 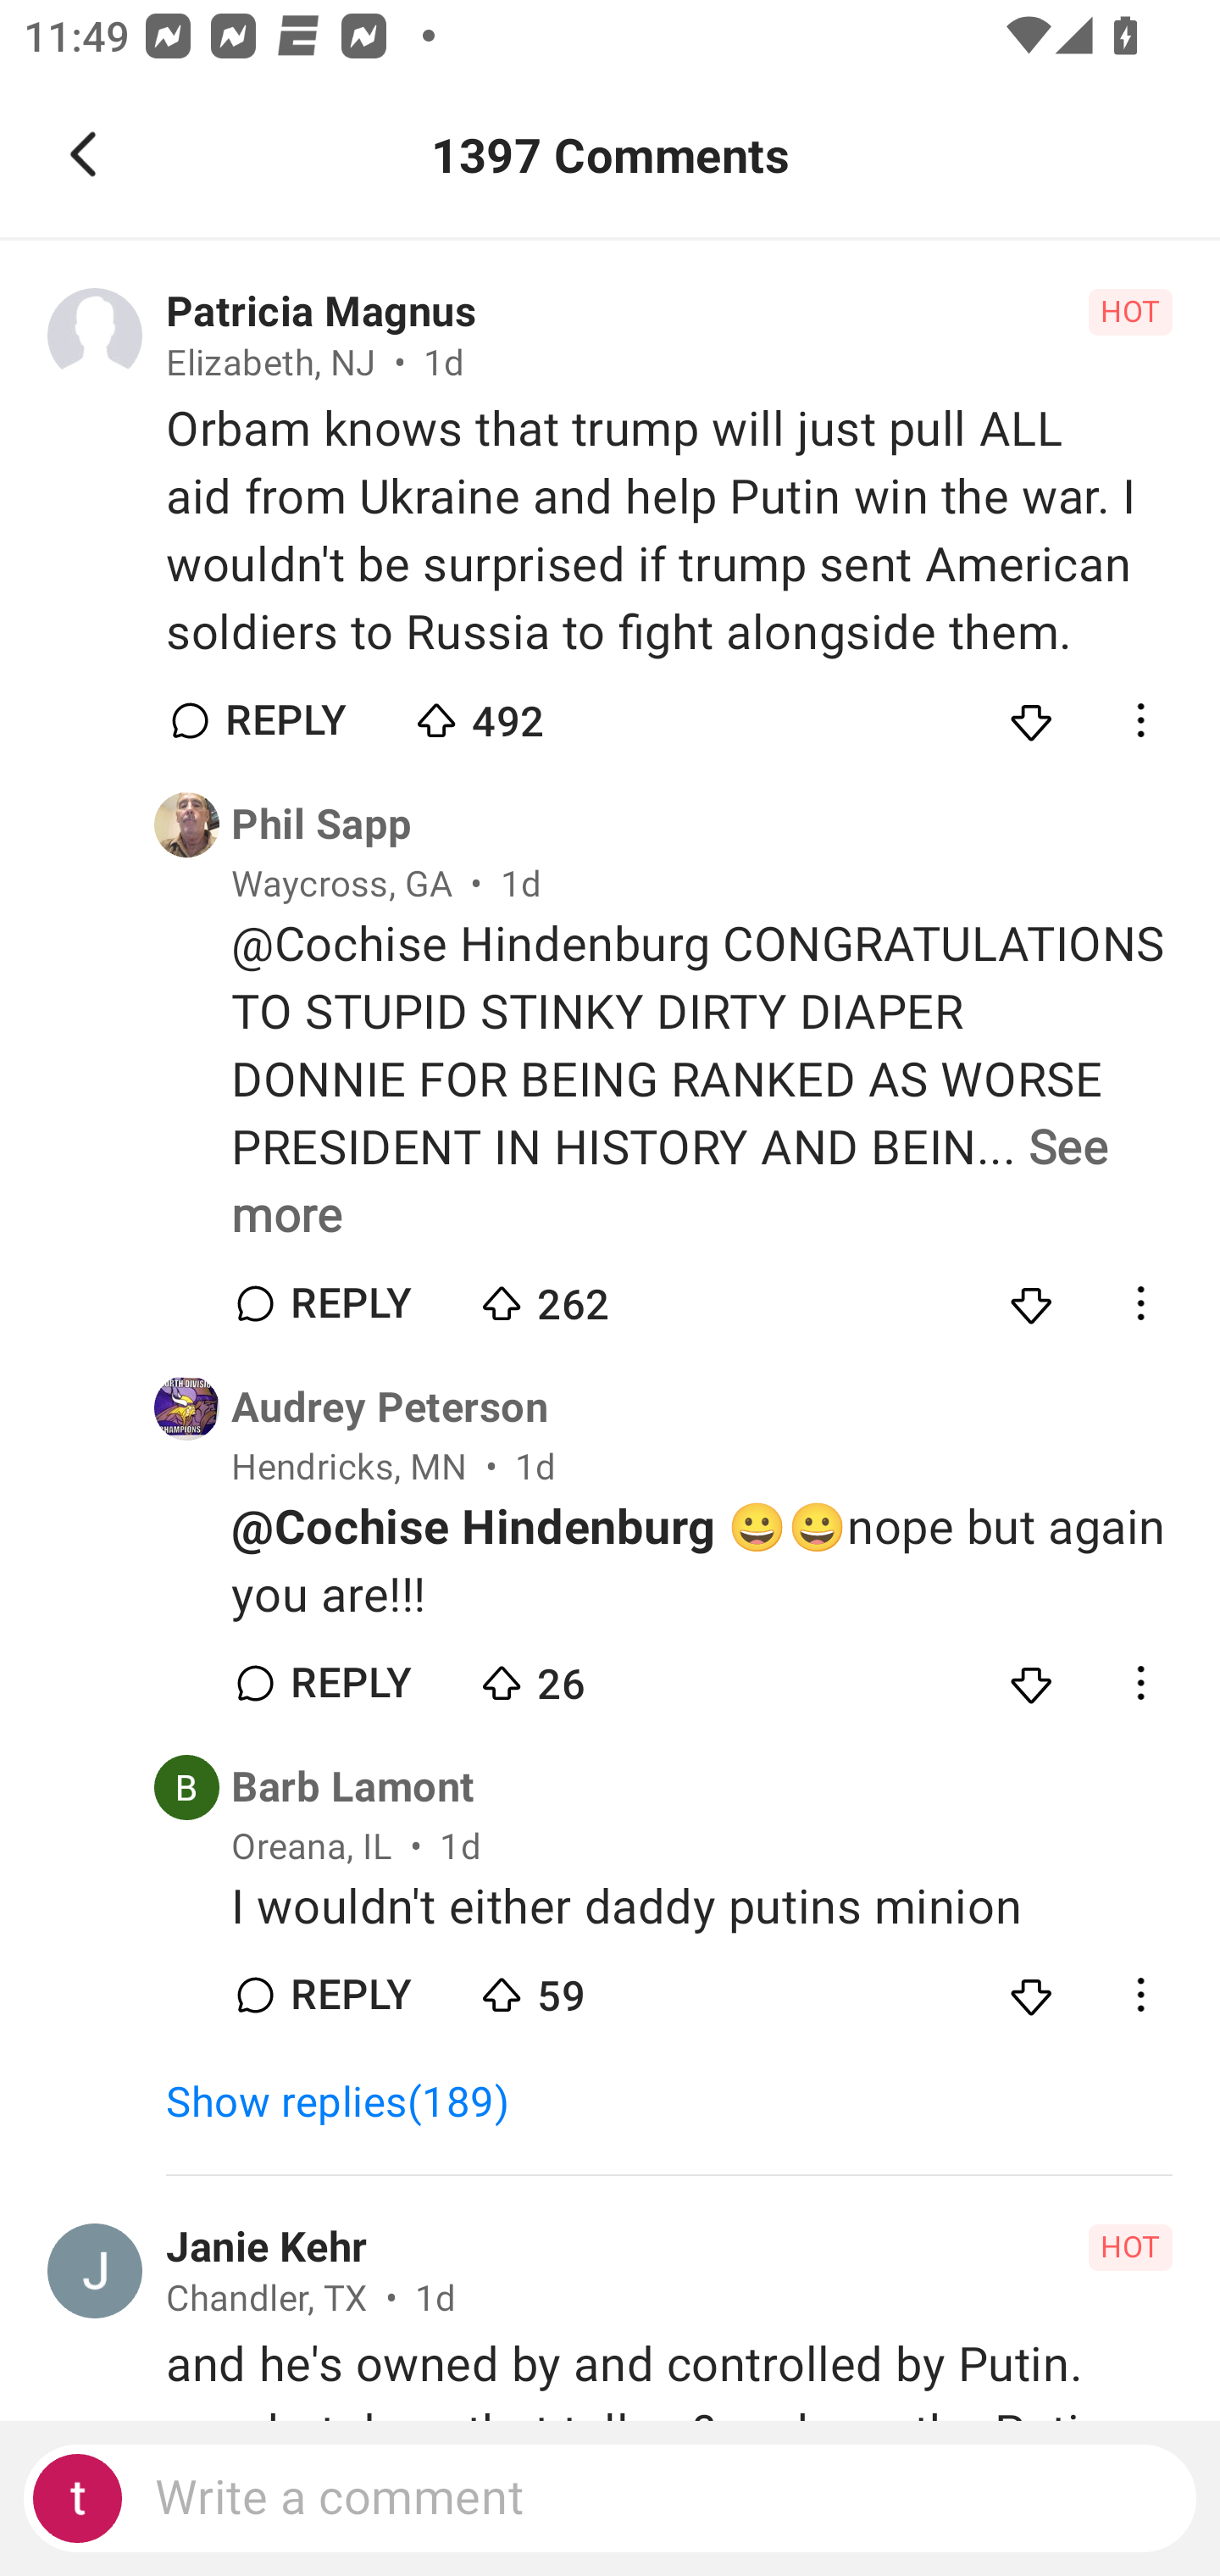 I want to click on Show replies(189), so click(x=352, y=2103).